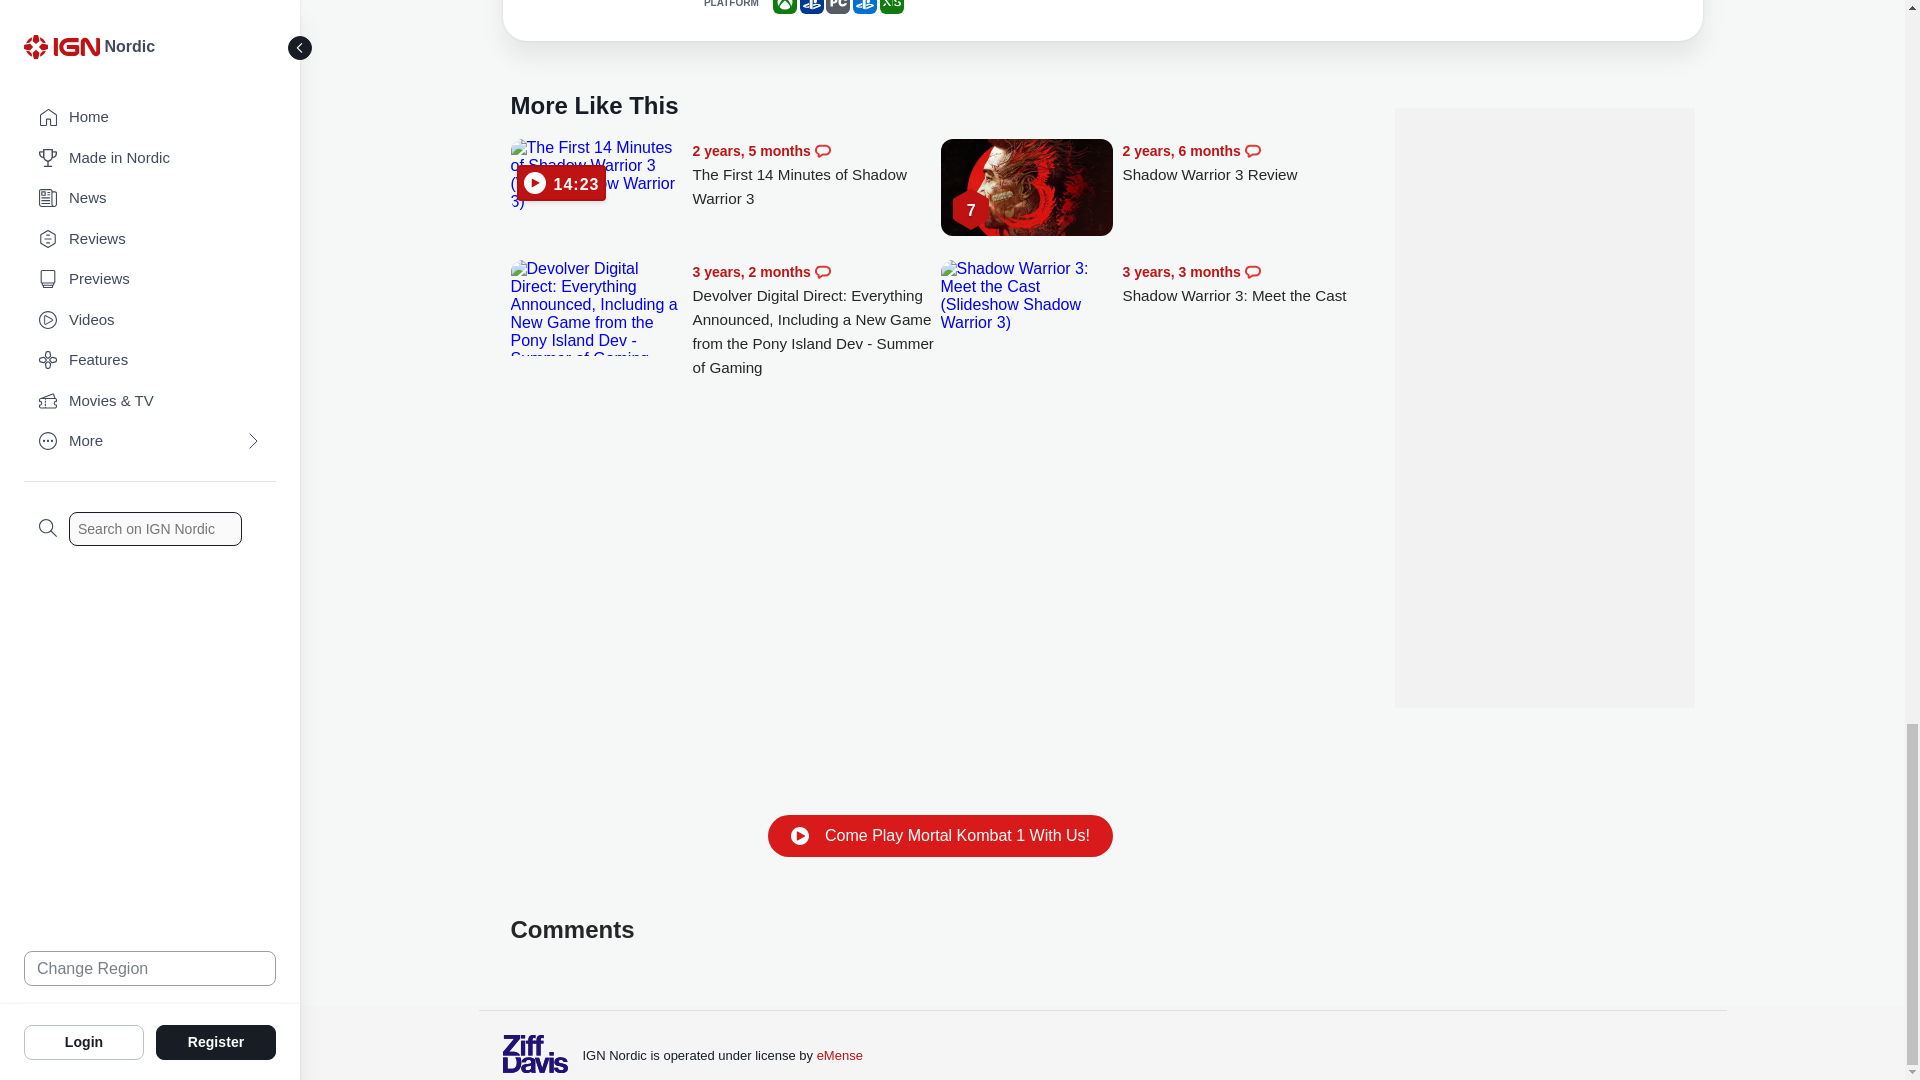 This screenshot has width=1920, height=1080. I want to click on XBOXSERIES, so click(892, 7).